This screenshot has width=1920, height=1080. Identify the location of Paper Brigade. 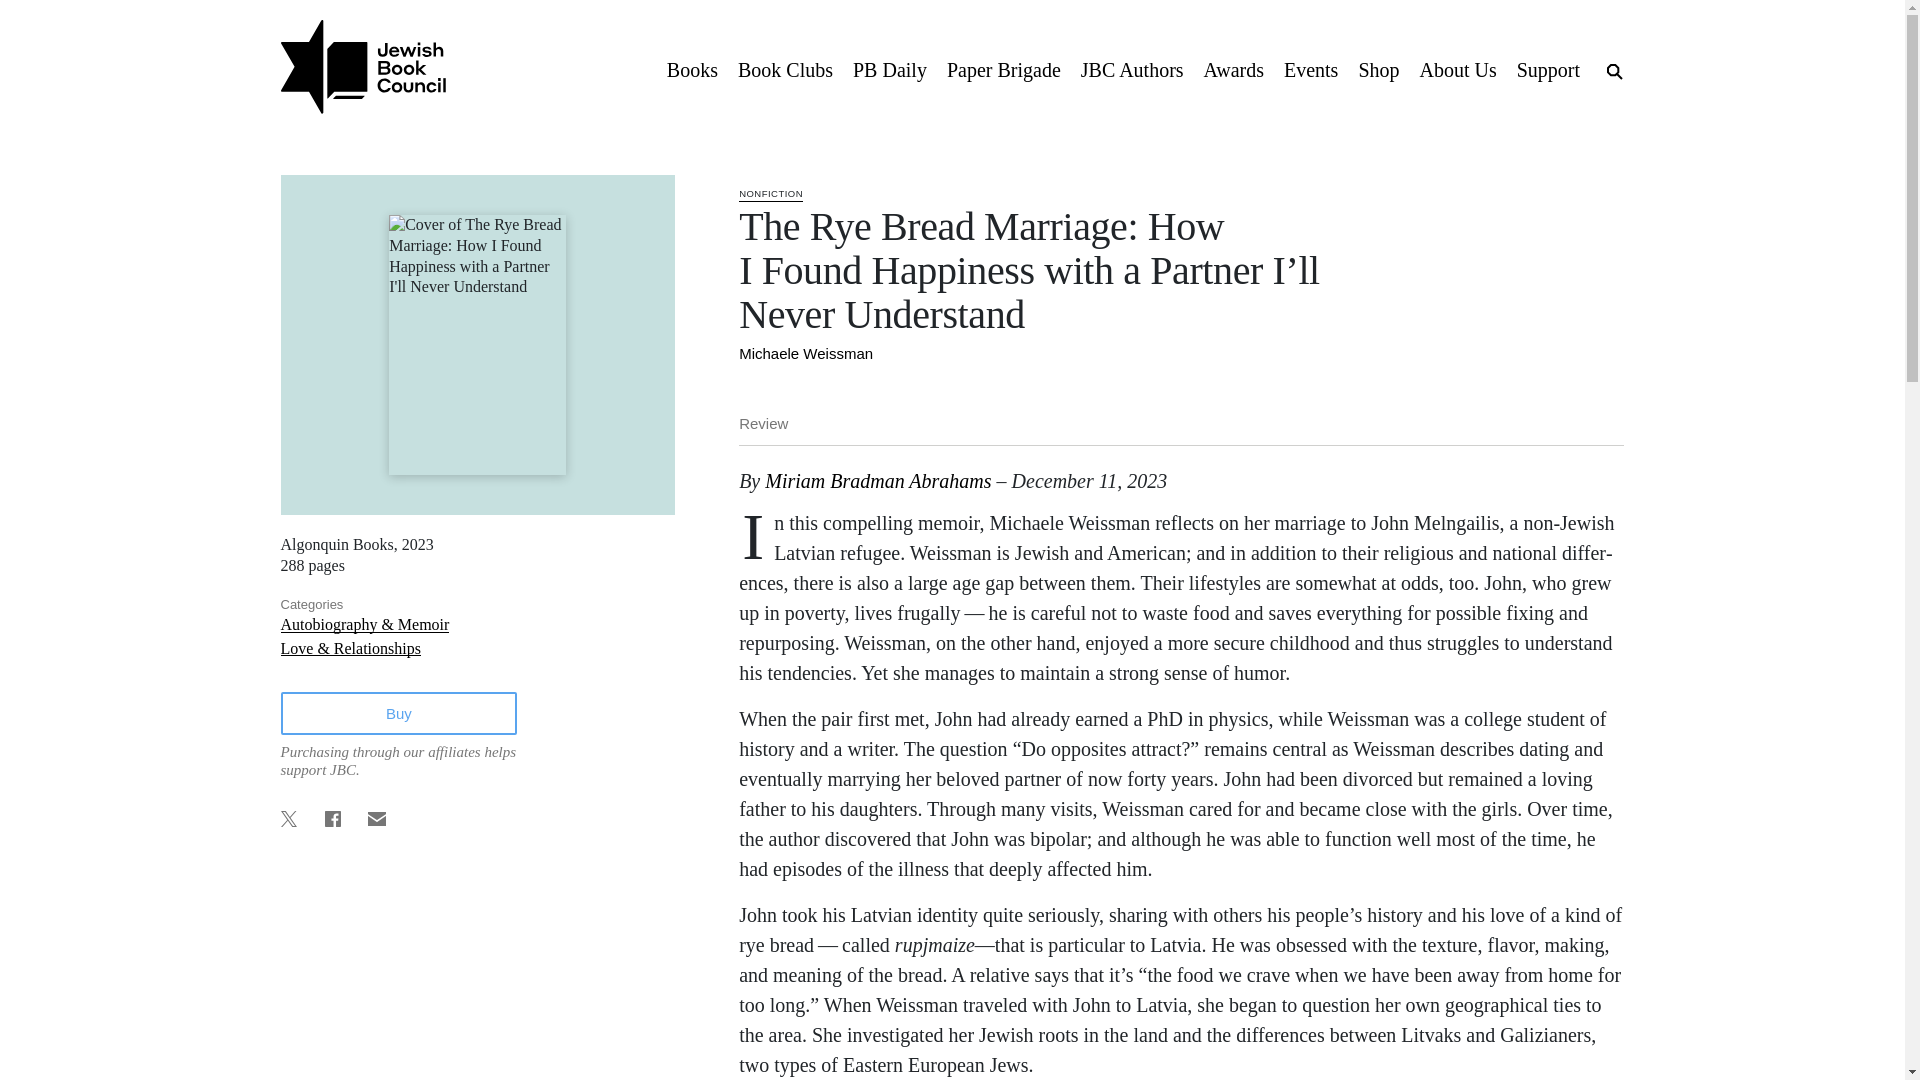
(1004, 68).